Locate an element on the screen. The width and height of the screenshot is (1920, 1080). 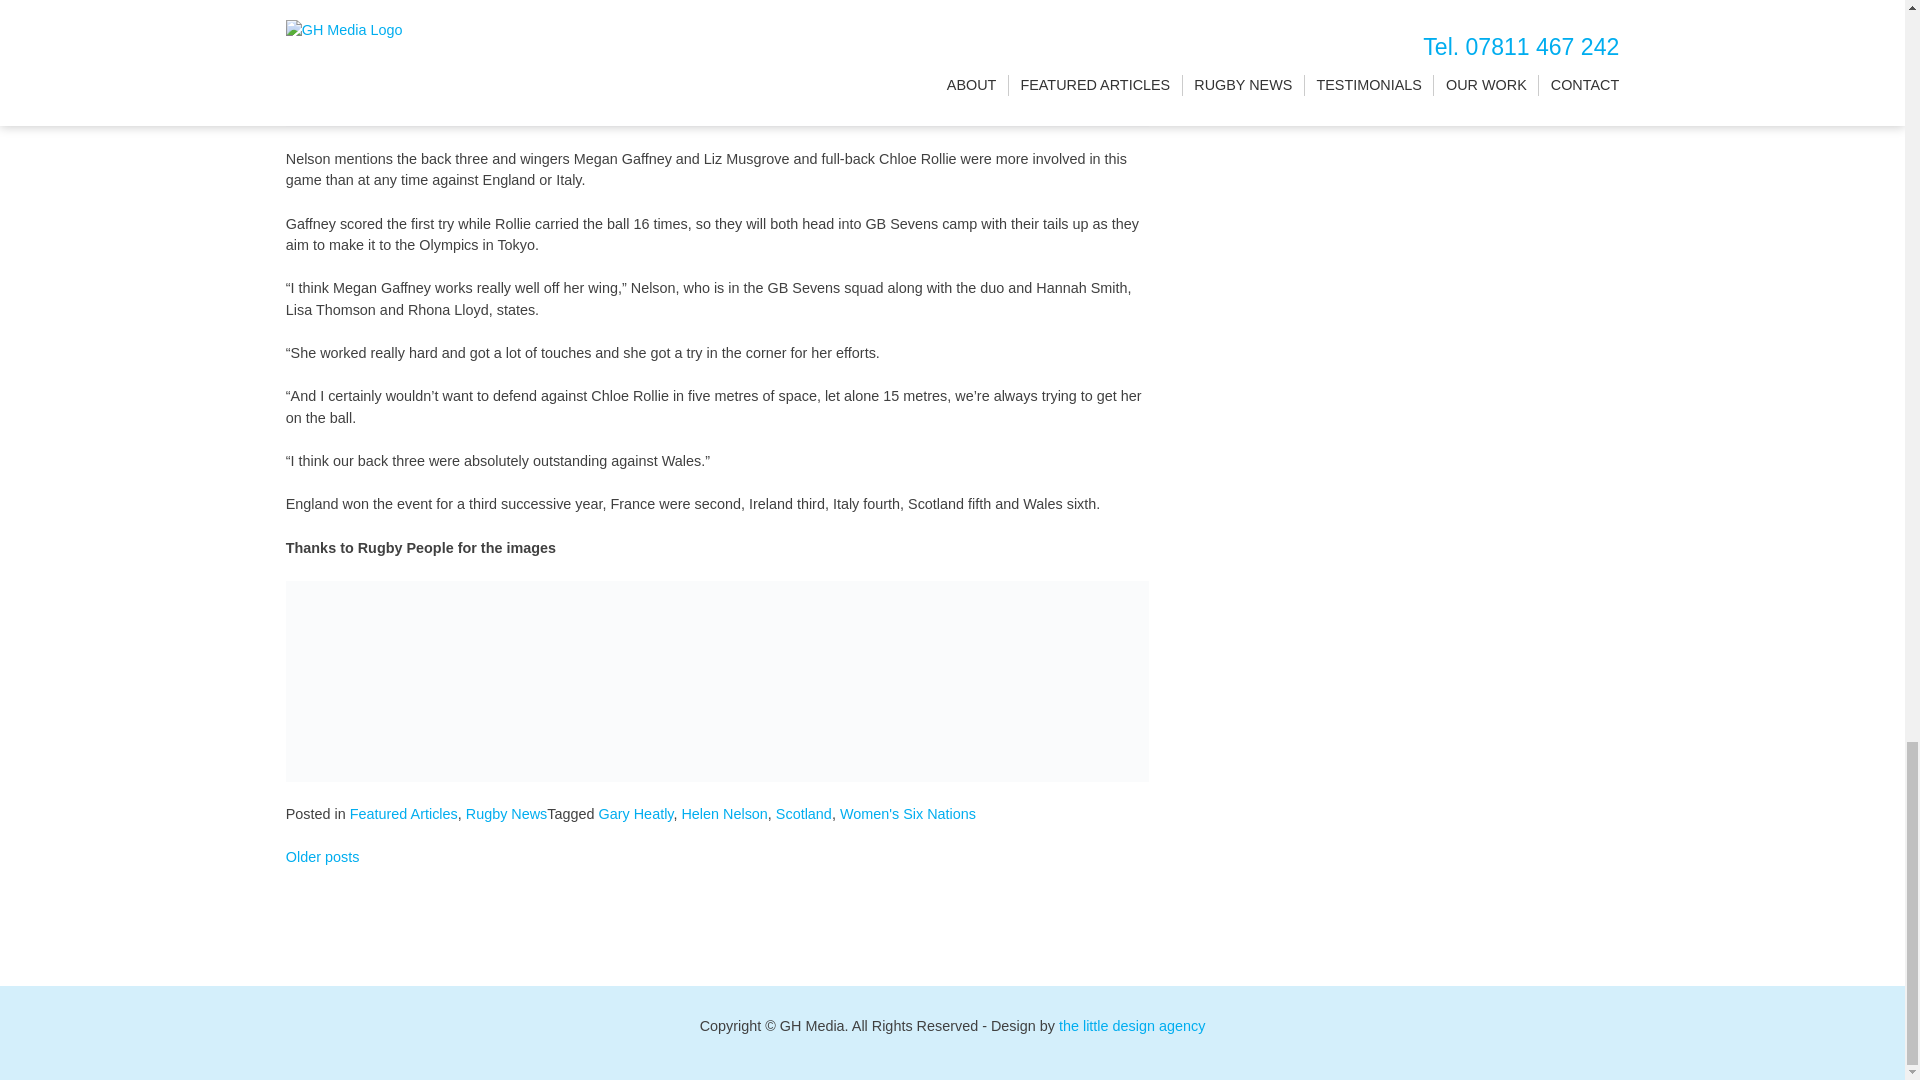
Women's Six Nations is located at coordinates (908, 813).